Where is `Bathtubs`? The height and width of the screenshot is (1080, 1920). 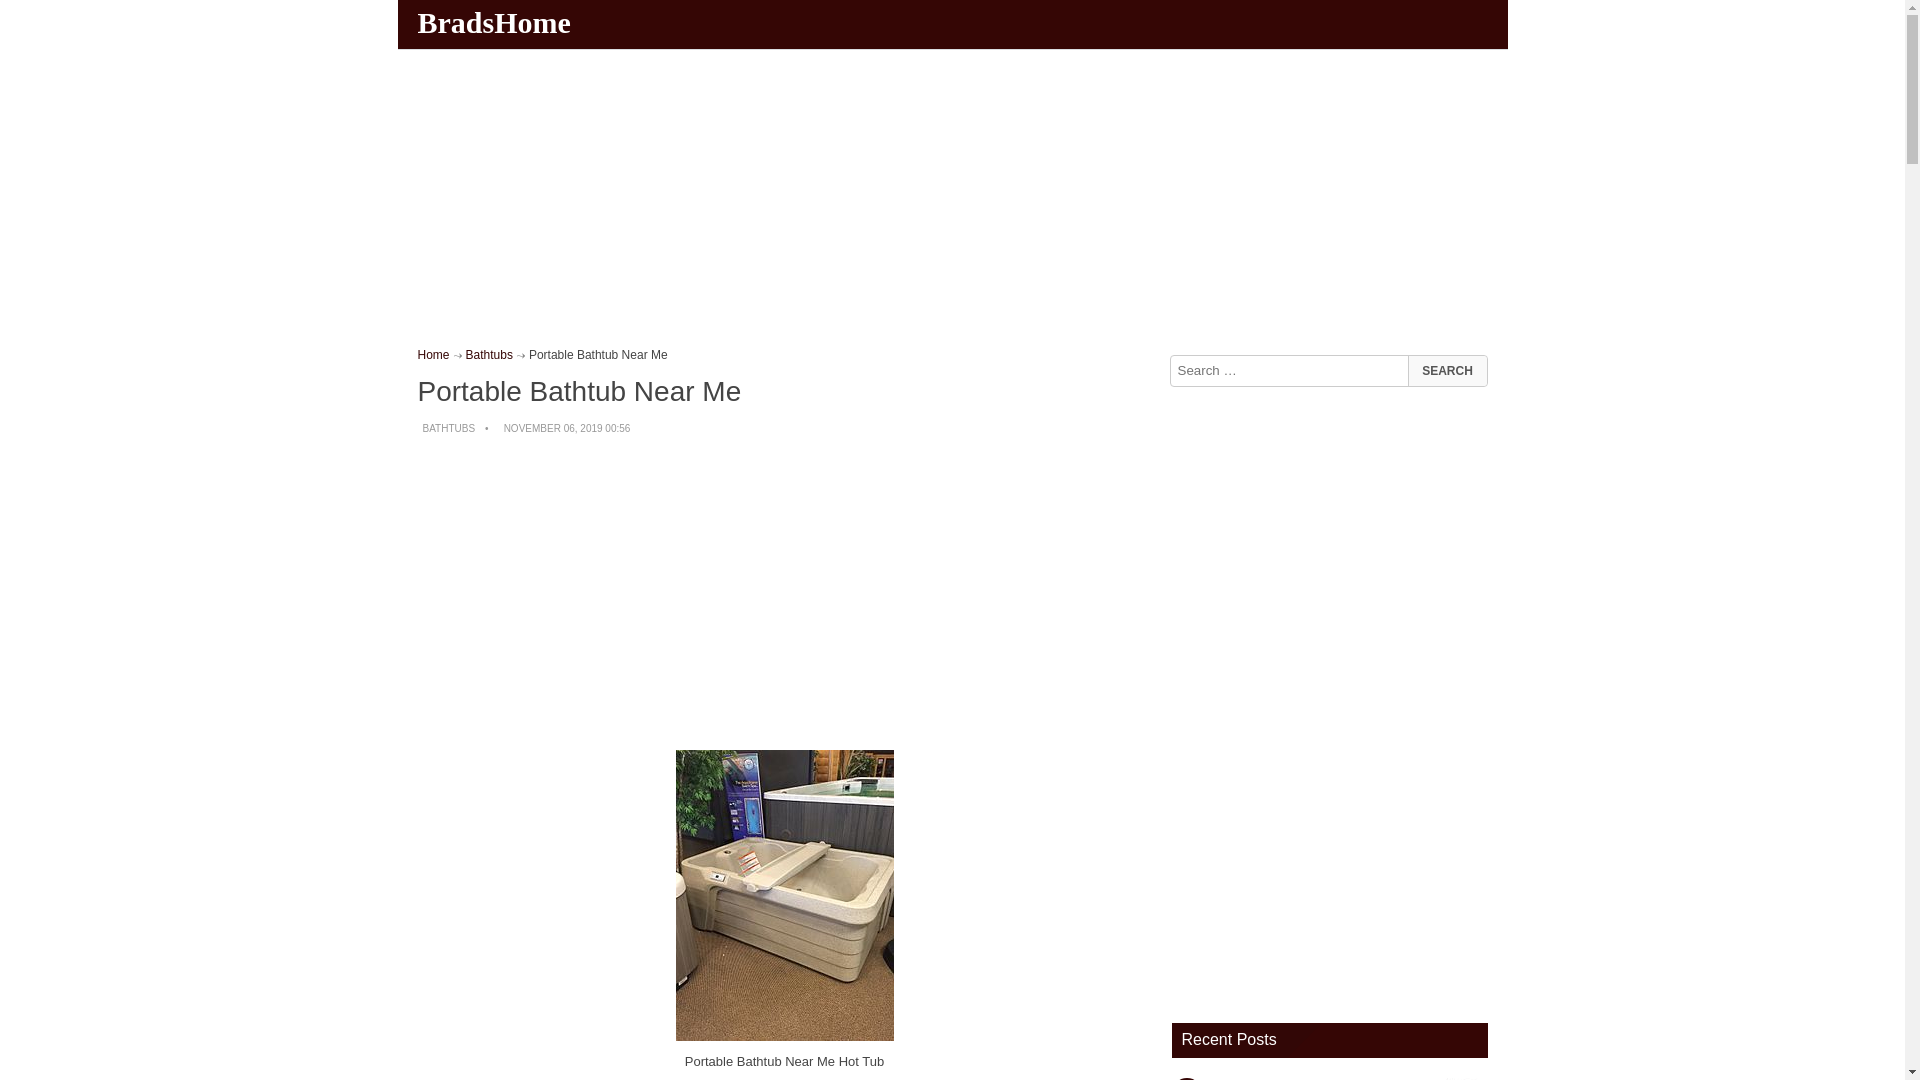
Bathtubs is located at coordinates (489, 354).